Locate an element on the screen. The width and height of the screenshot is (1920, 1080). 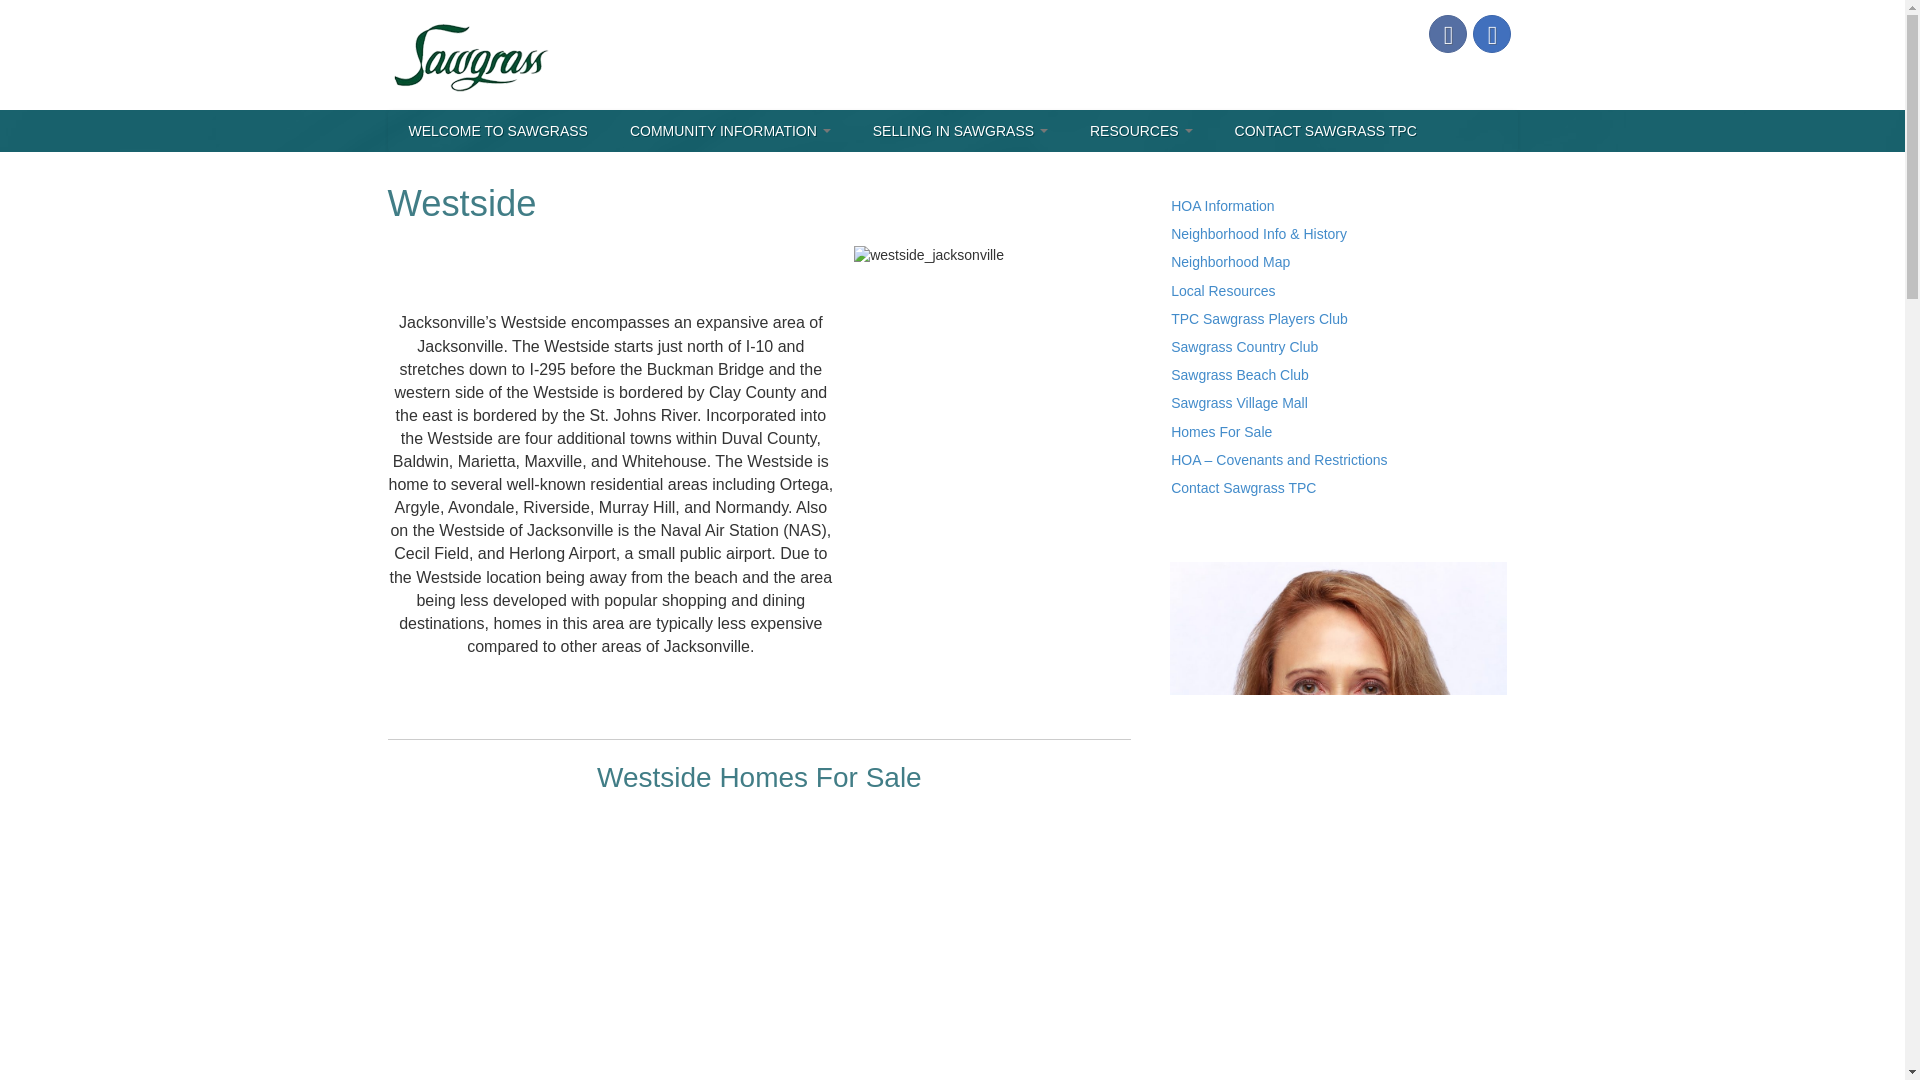
Contact Sawgrass TPC is located at coordinates (1243, 487).